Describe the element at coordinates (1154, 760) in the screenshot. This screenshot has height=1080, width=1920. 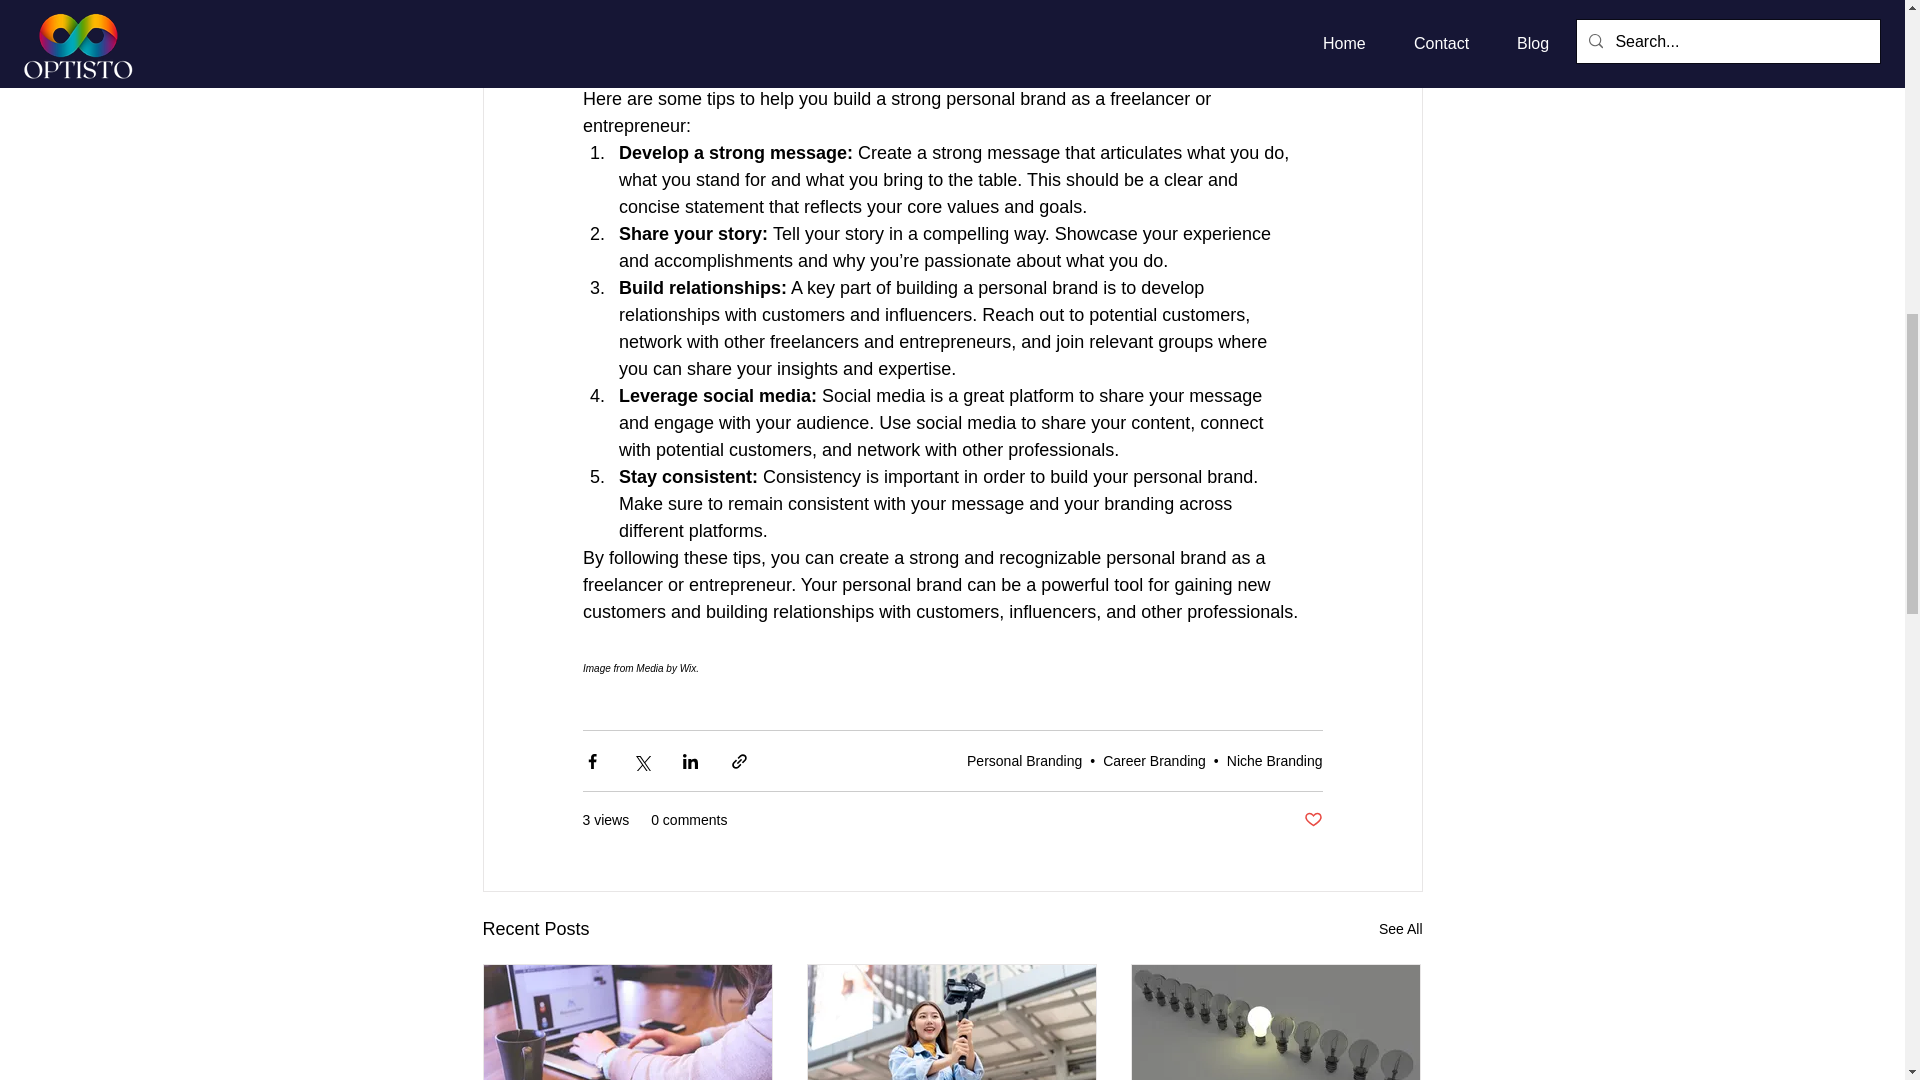
I see `Career Branding` at that location.